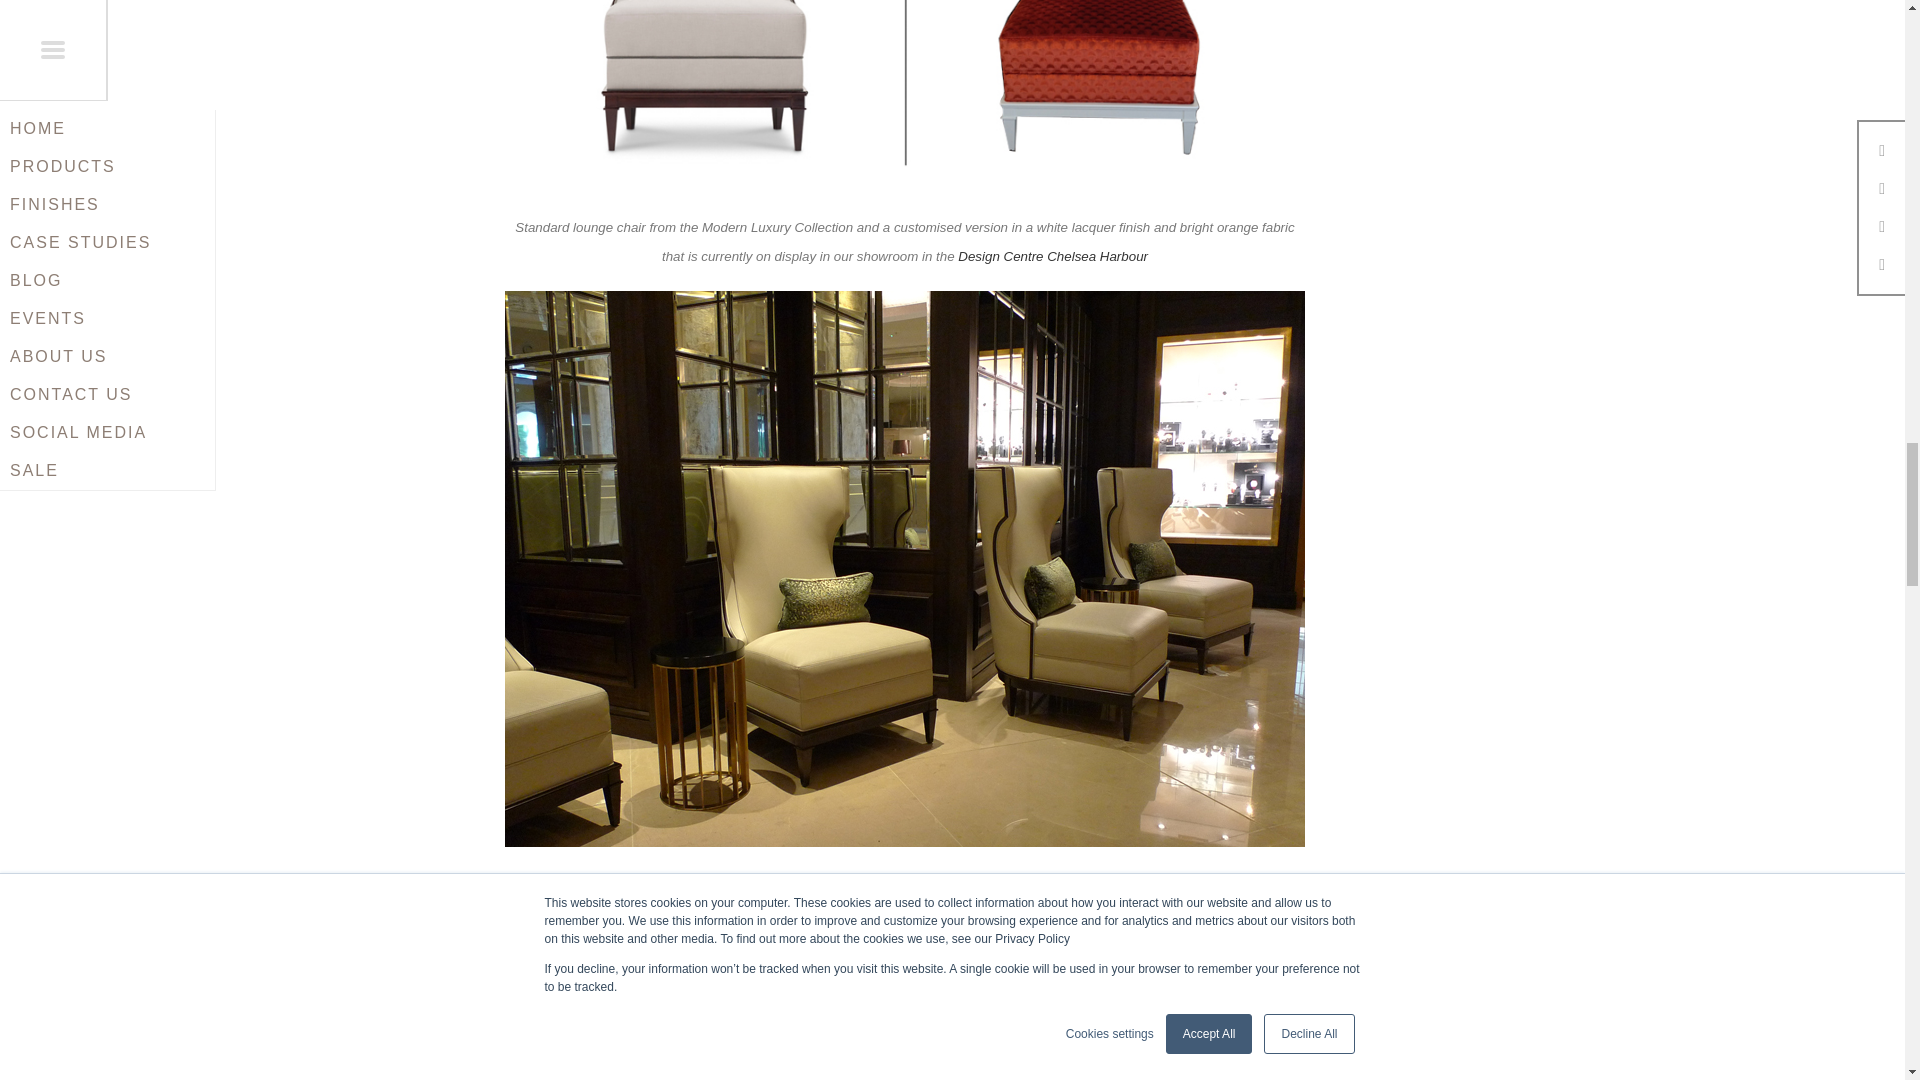  What do you see at coordinates (1053, 256) in the screenshot?
I see `Design Centre Chelsea Harbour` at bounding box center [1053, 256].